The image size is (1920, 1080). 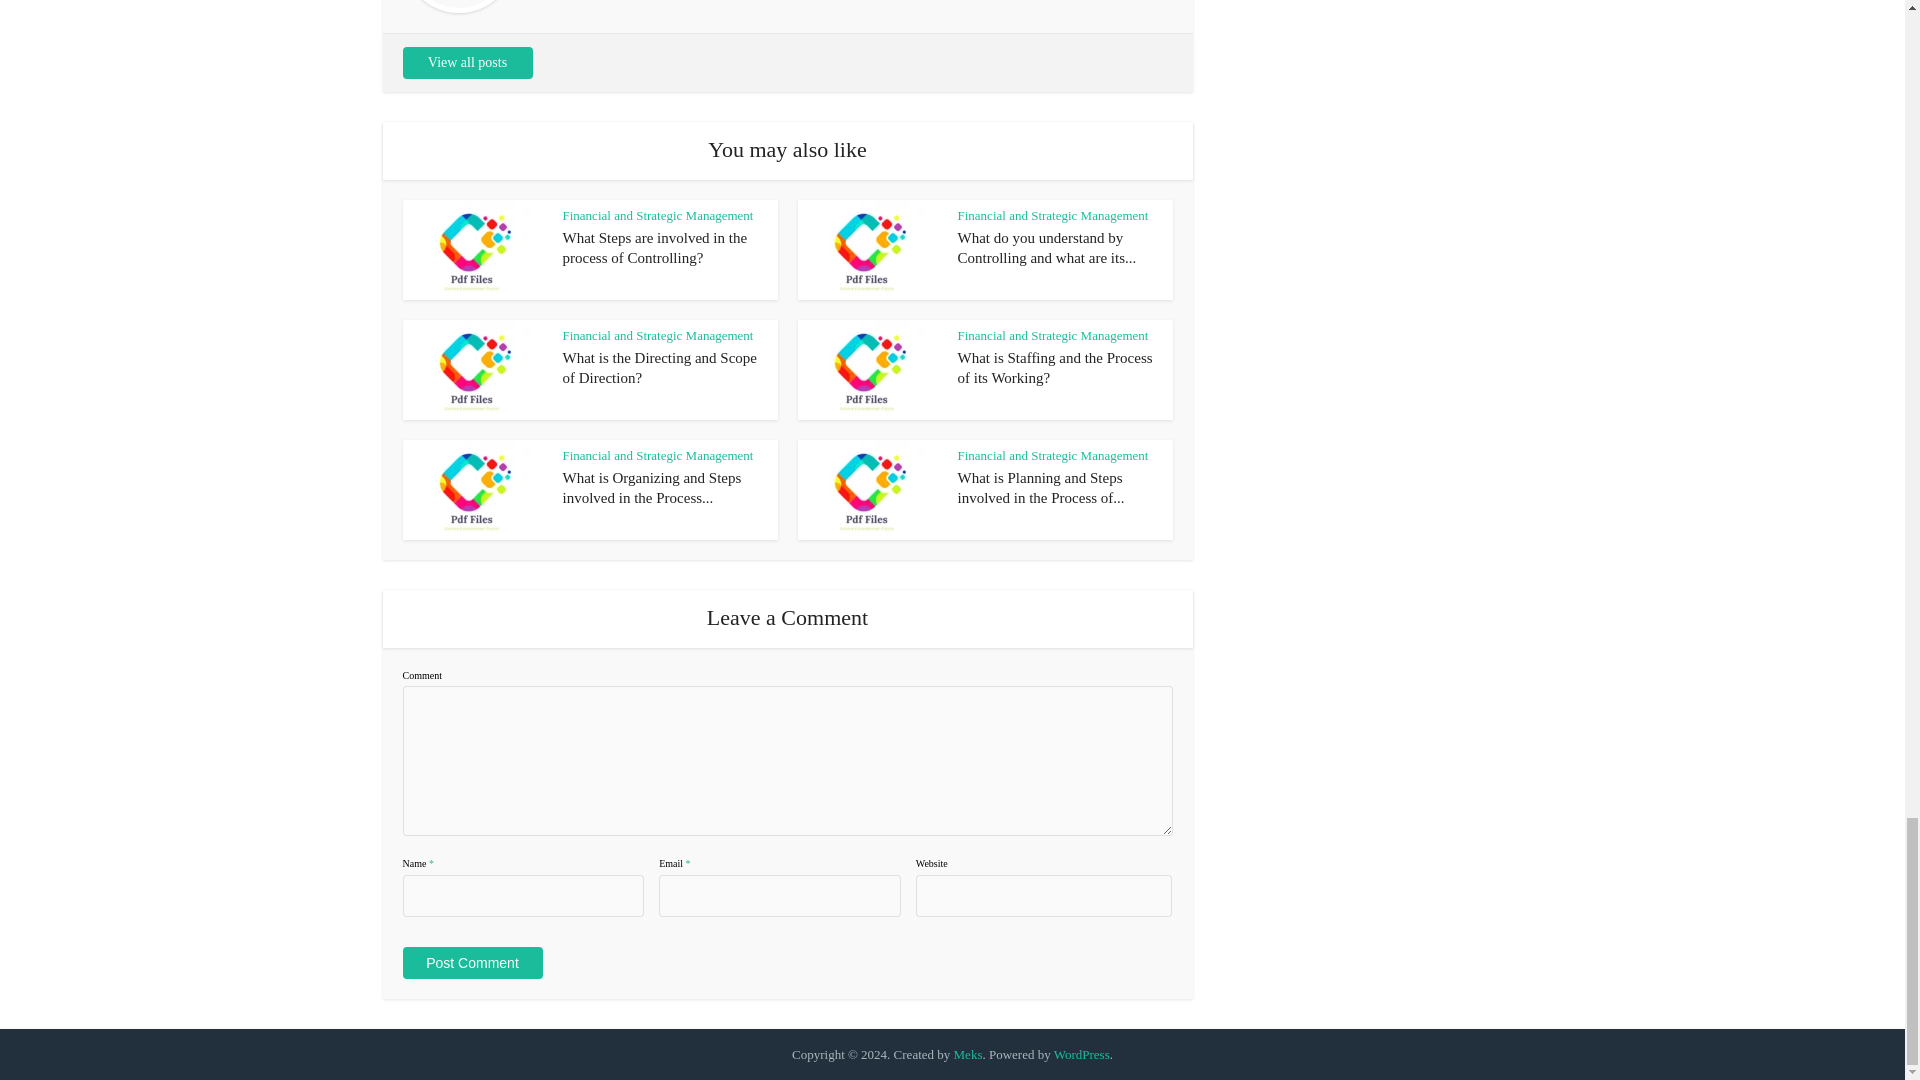 What do you see at coordinates (1056, 367) in the screenshot?
I see `What is Staffing and the Process of its Working?` at bounding box center [1056, 367].